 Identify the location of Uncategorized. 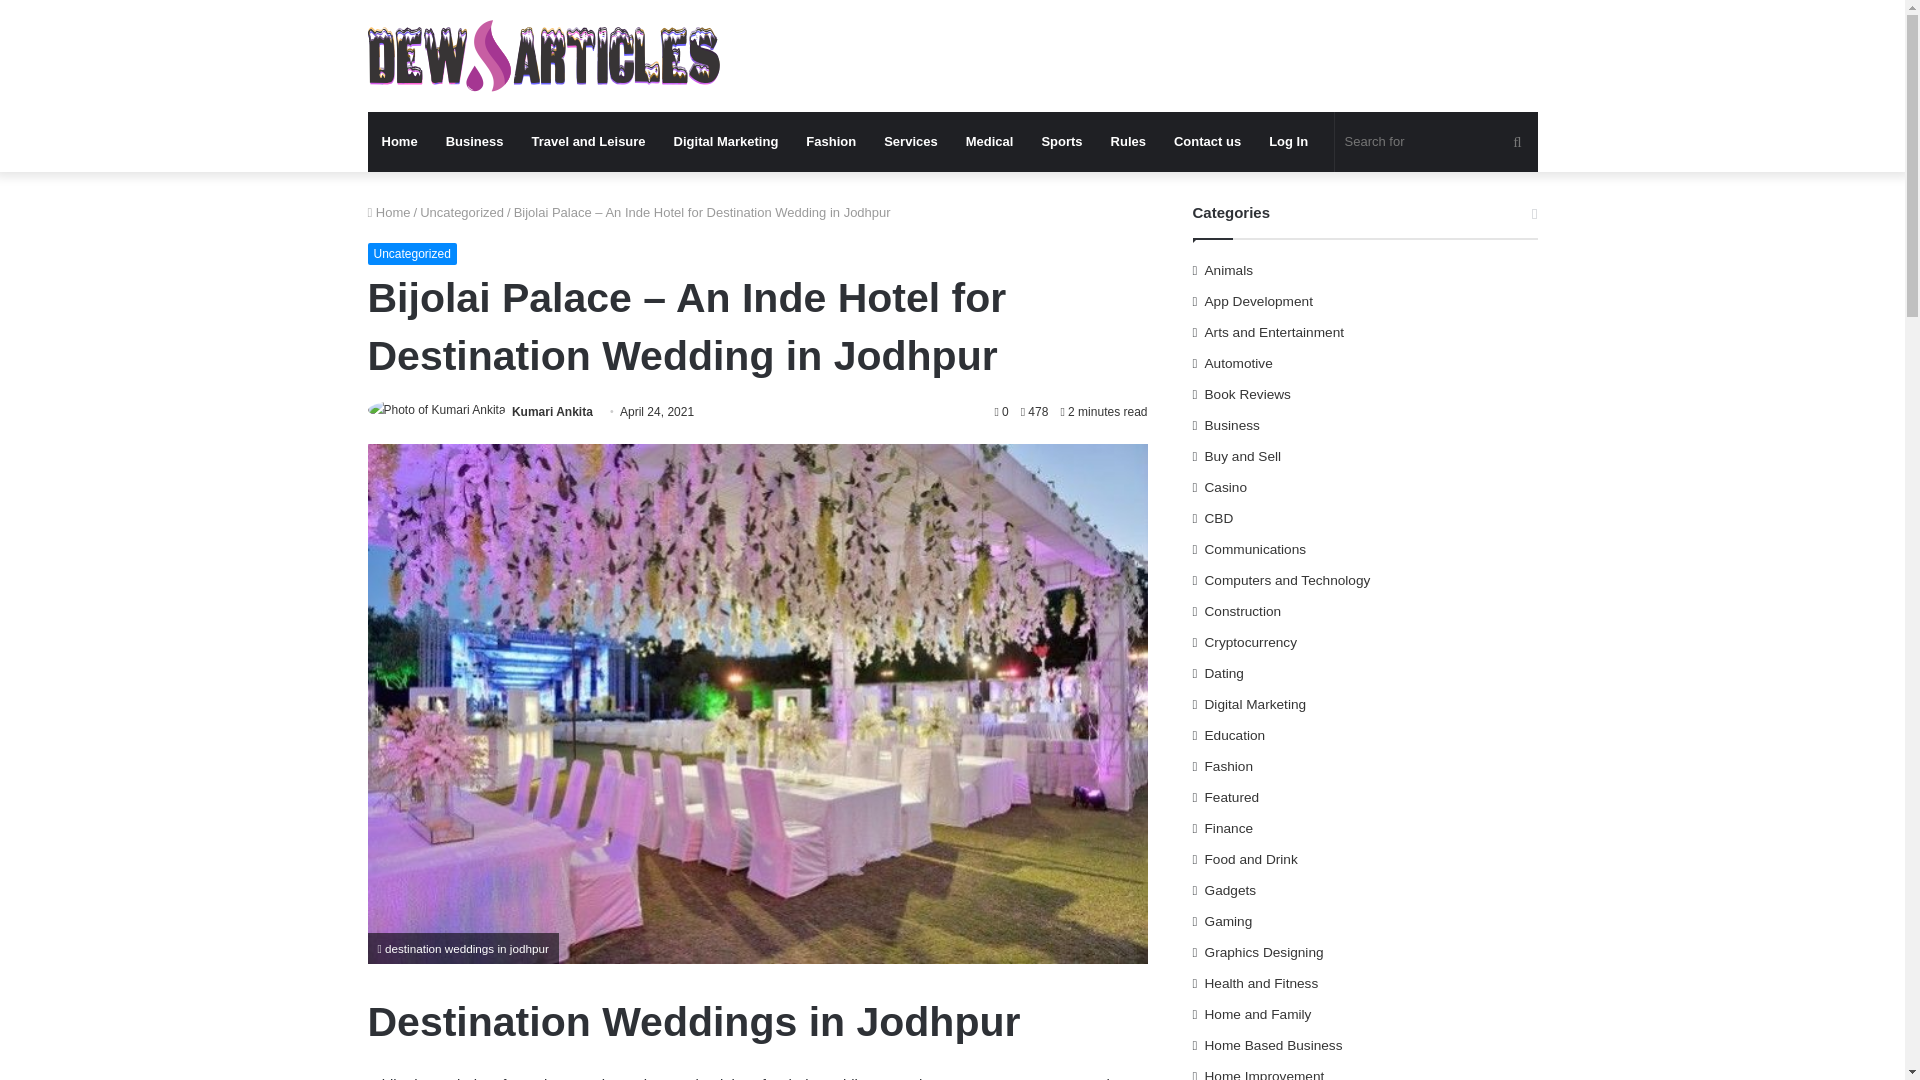
(412, 254).